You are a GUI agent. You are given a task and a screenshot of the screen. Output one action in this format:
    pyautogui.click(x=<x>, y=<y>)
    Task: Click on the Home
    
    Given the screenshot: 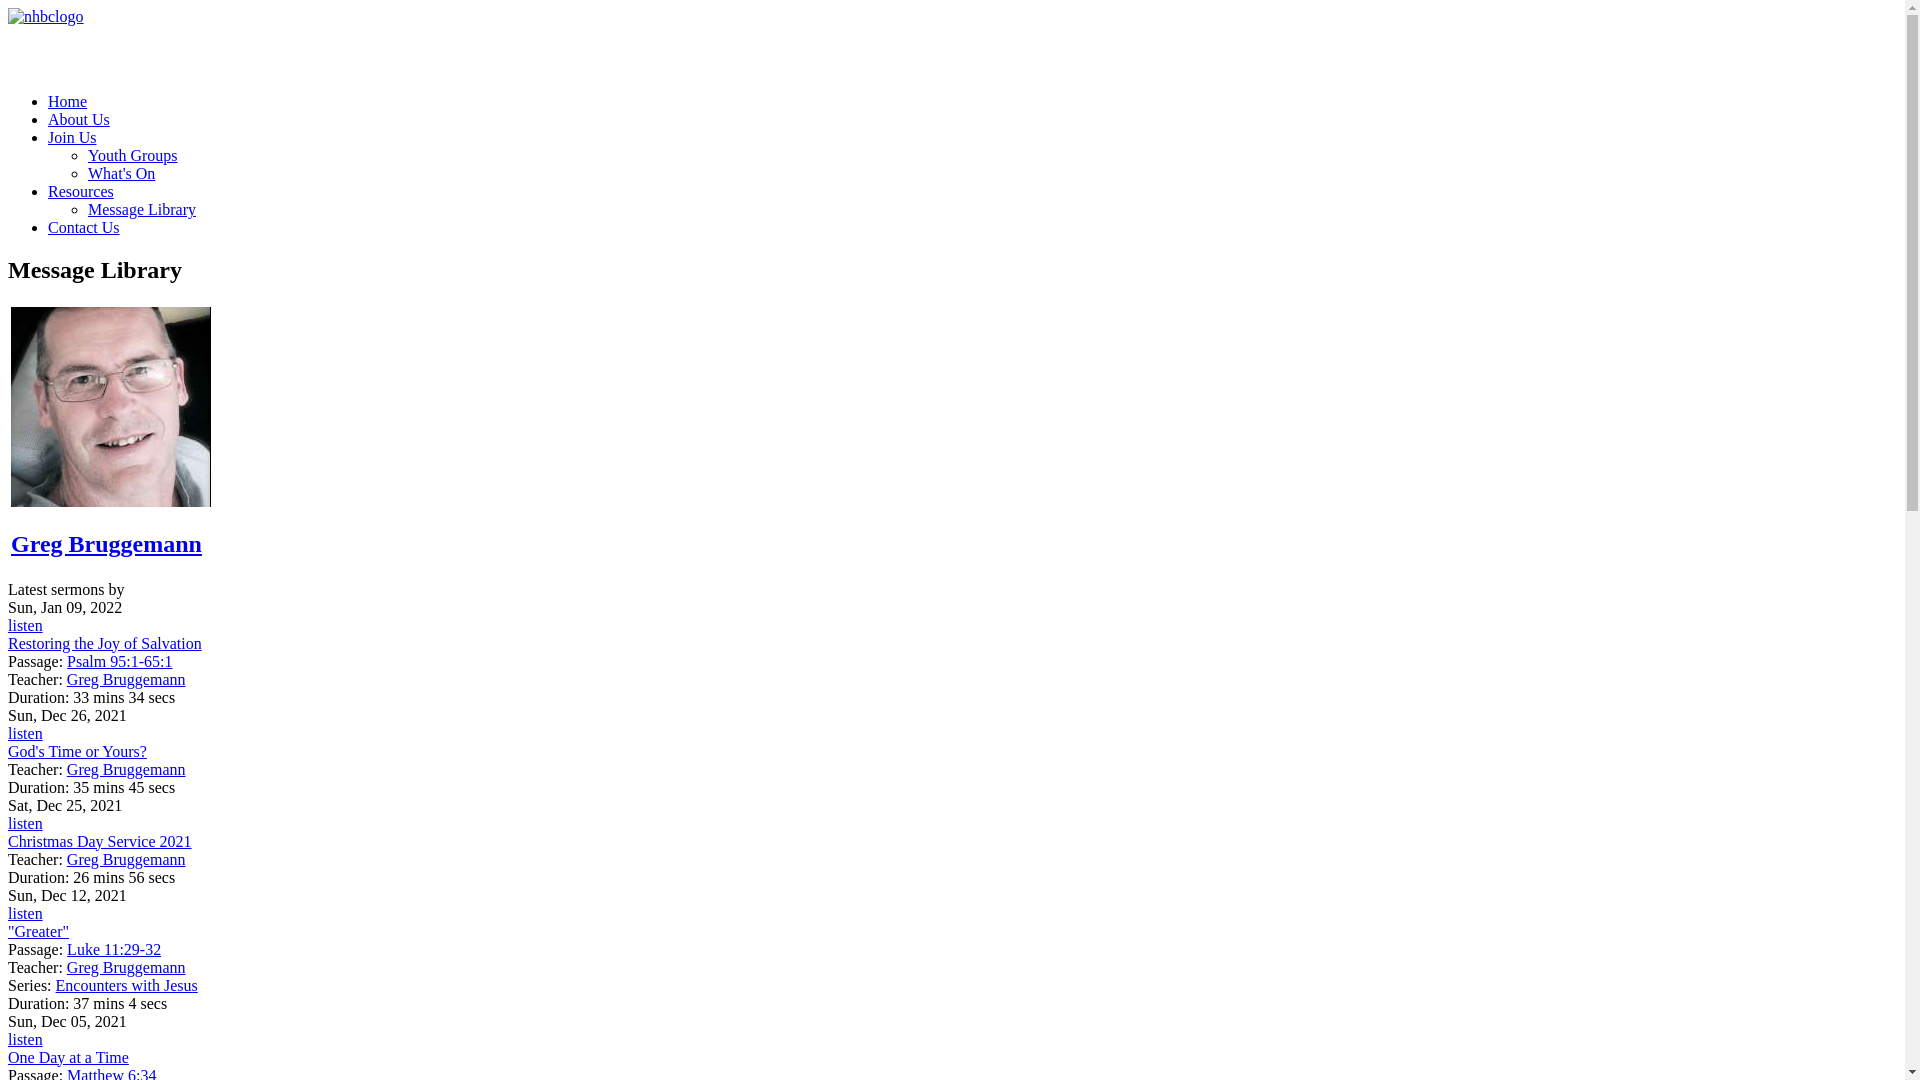 What is the action you would take?
    pyautogui.click(x=68, y=102)
    